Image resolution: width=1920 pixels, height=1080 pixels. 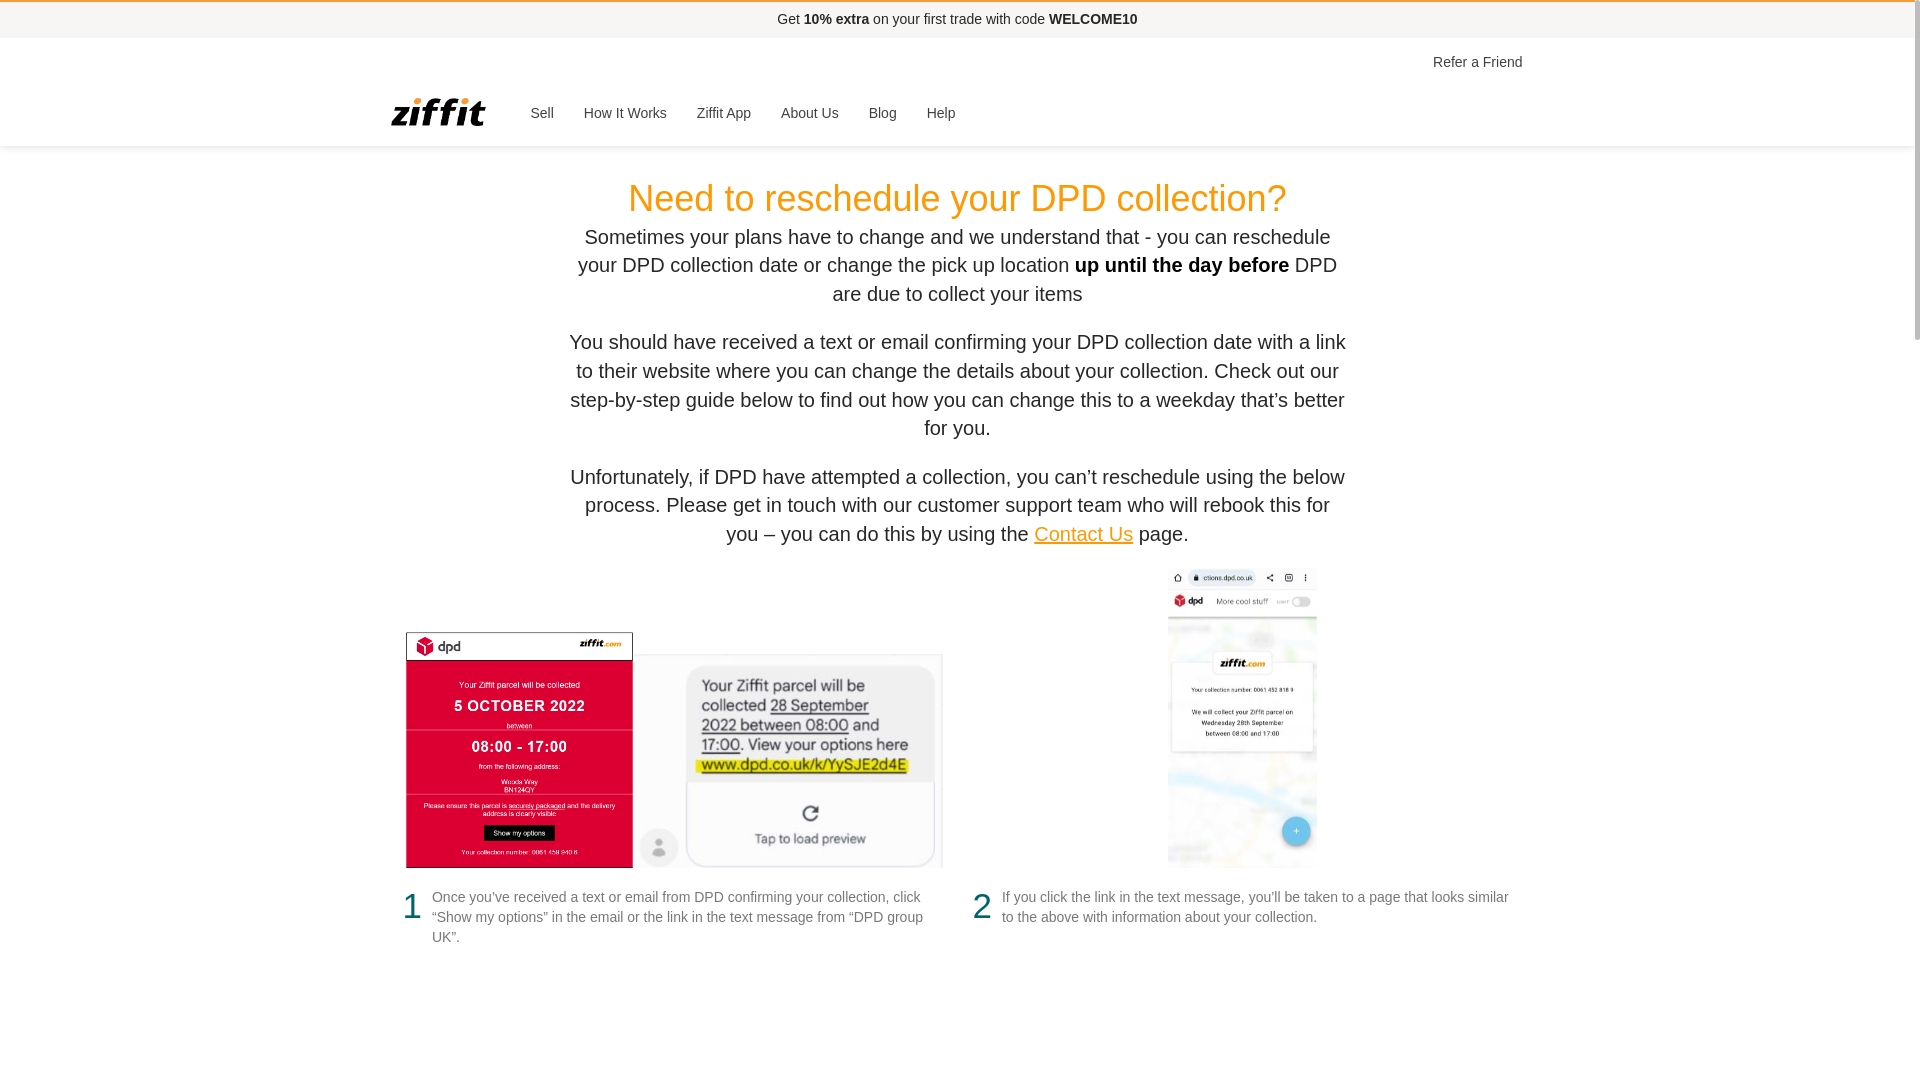 What do you see at coordinates (724, 112) in the screenshot?
I see `Ziffit App` at bounding box center [724, 112].